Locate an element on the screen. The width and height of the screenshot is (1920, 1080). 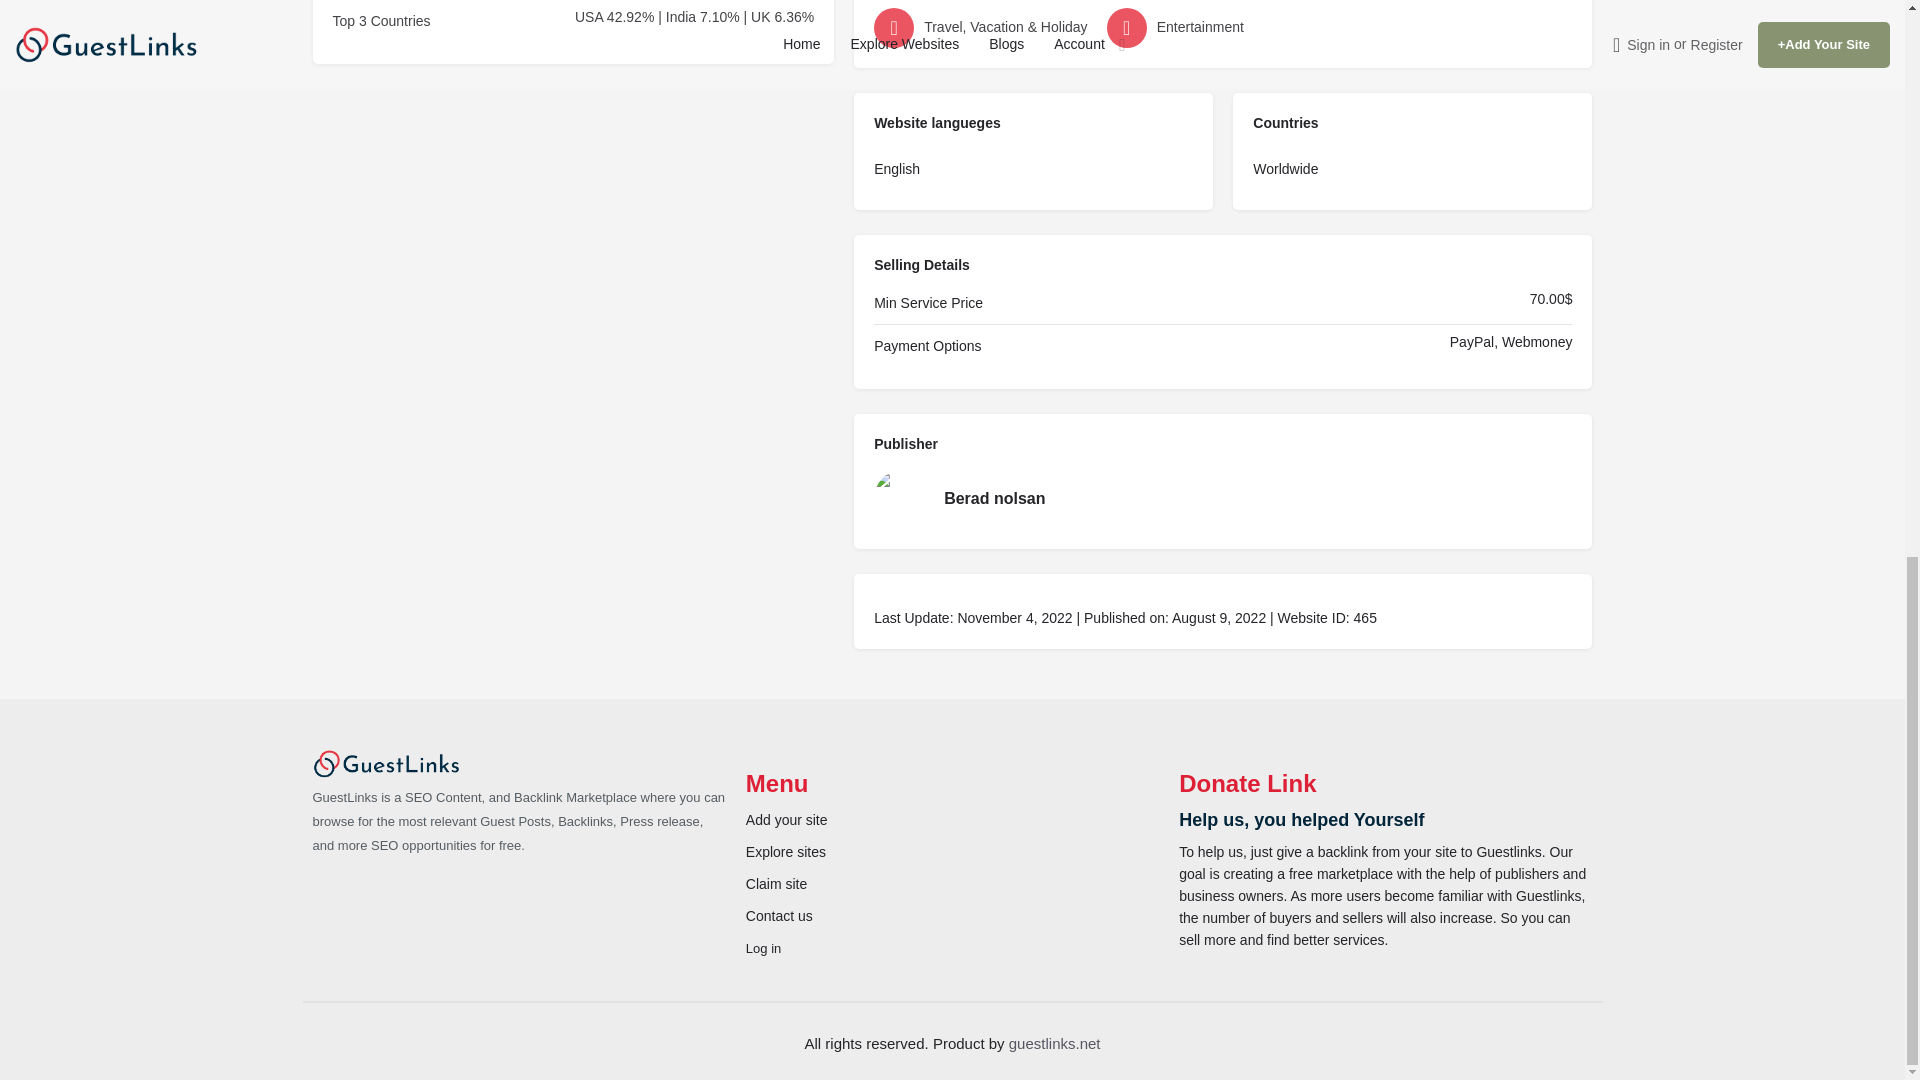
Entertainment is located at coordinates (1218, 27).